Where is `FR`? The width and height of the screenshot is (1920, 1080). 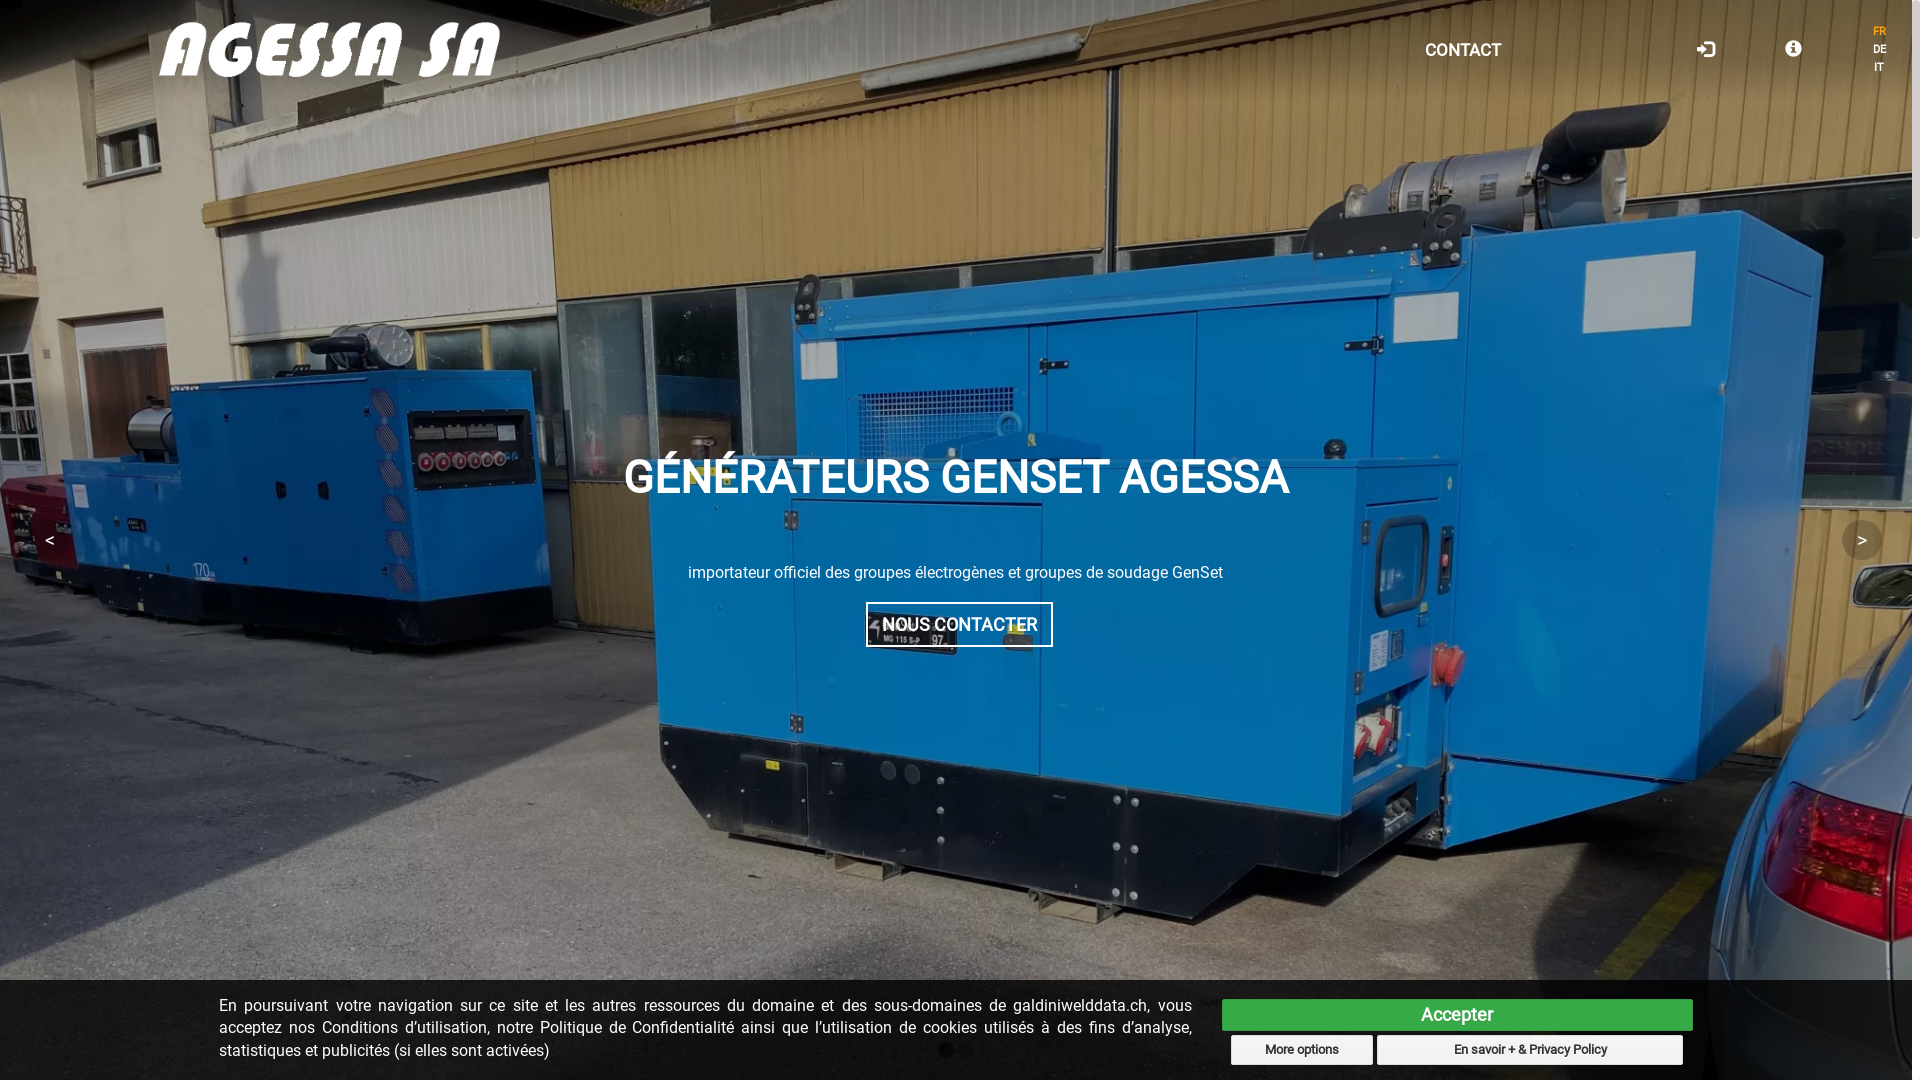
FR is located at coordinates (1874, 32).